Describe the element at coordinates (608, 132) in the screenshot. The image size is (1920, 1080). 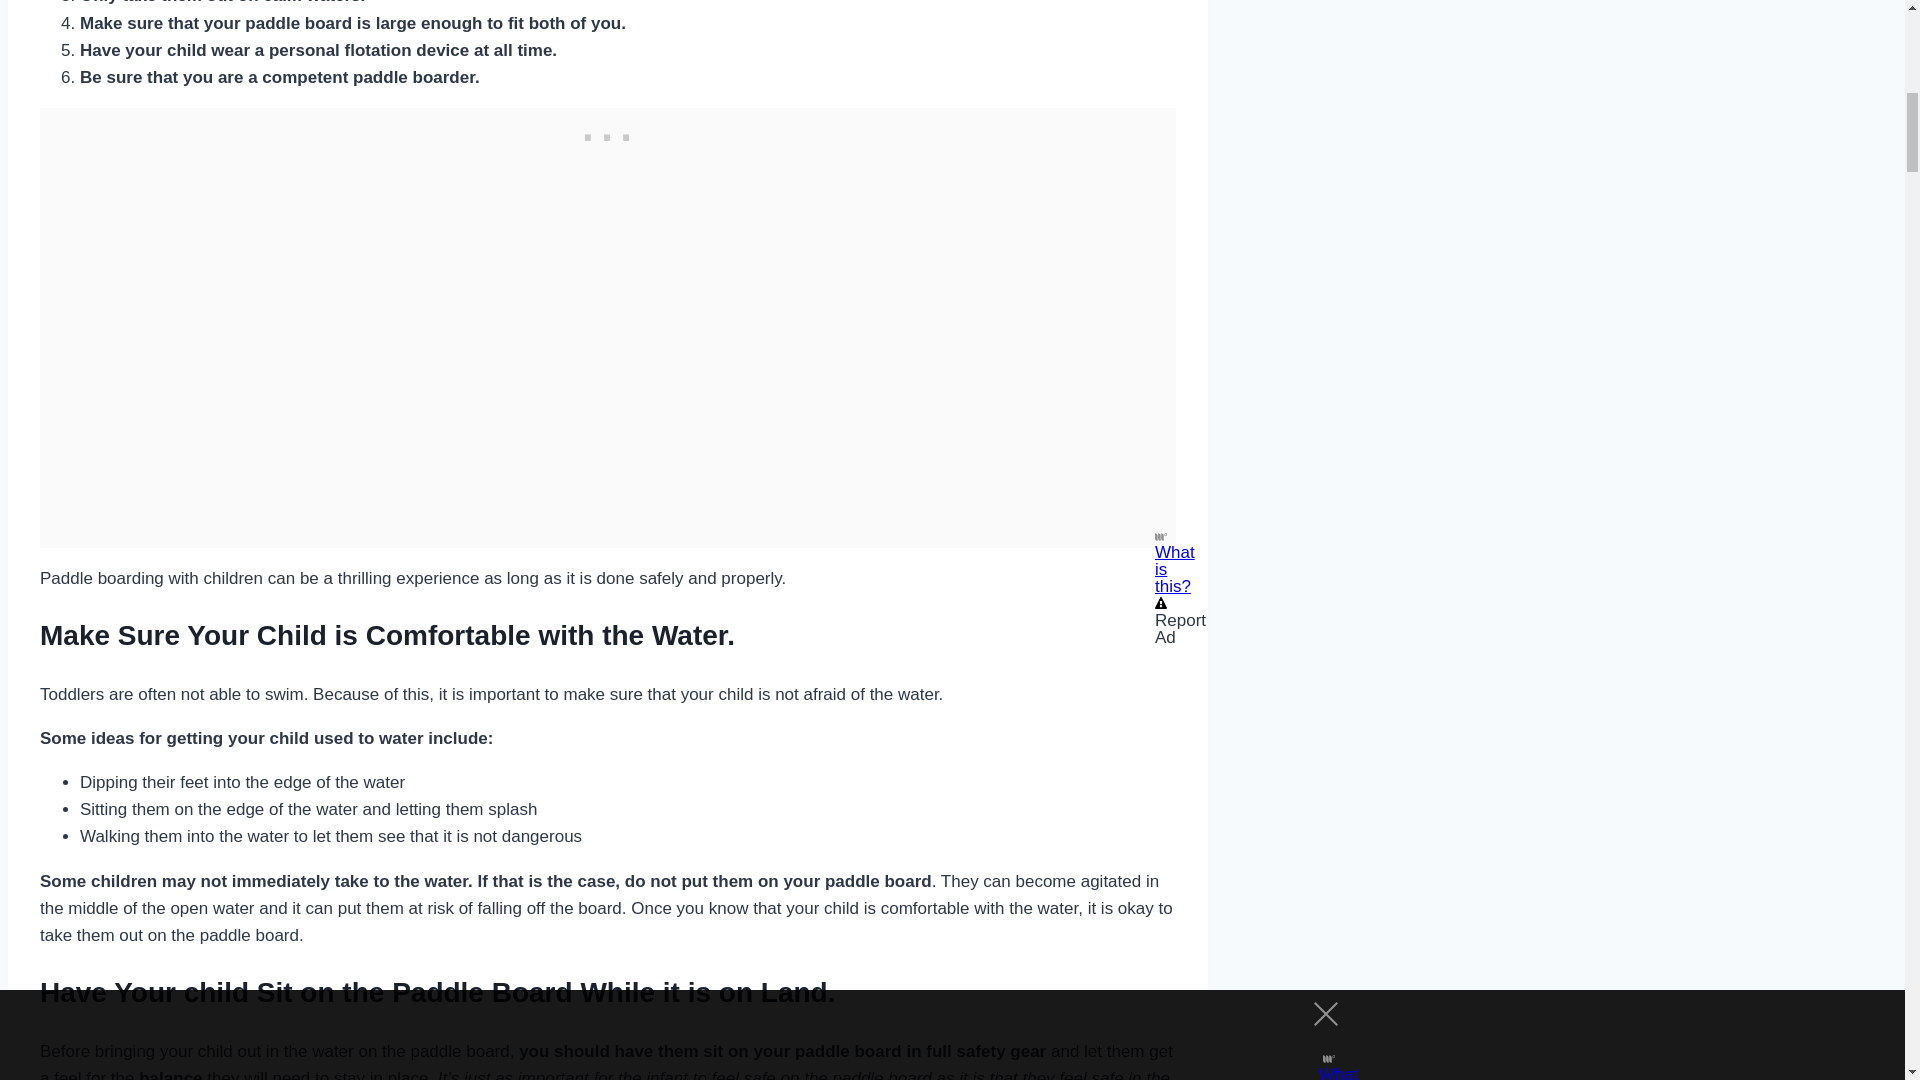
I see `3rd party ad content` at that location.